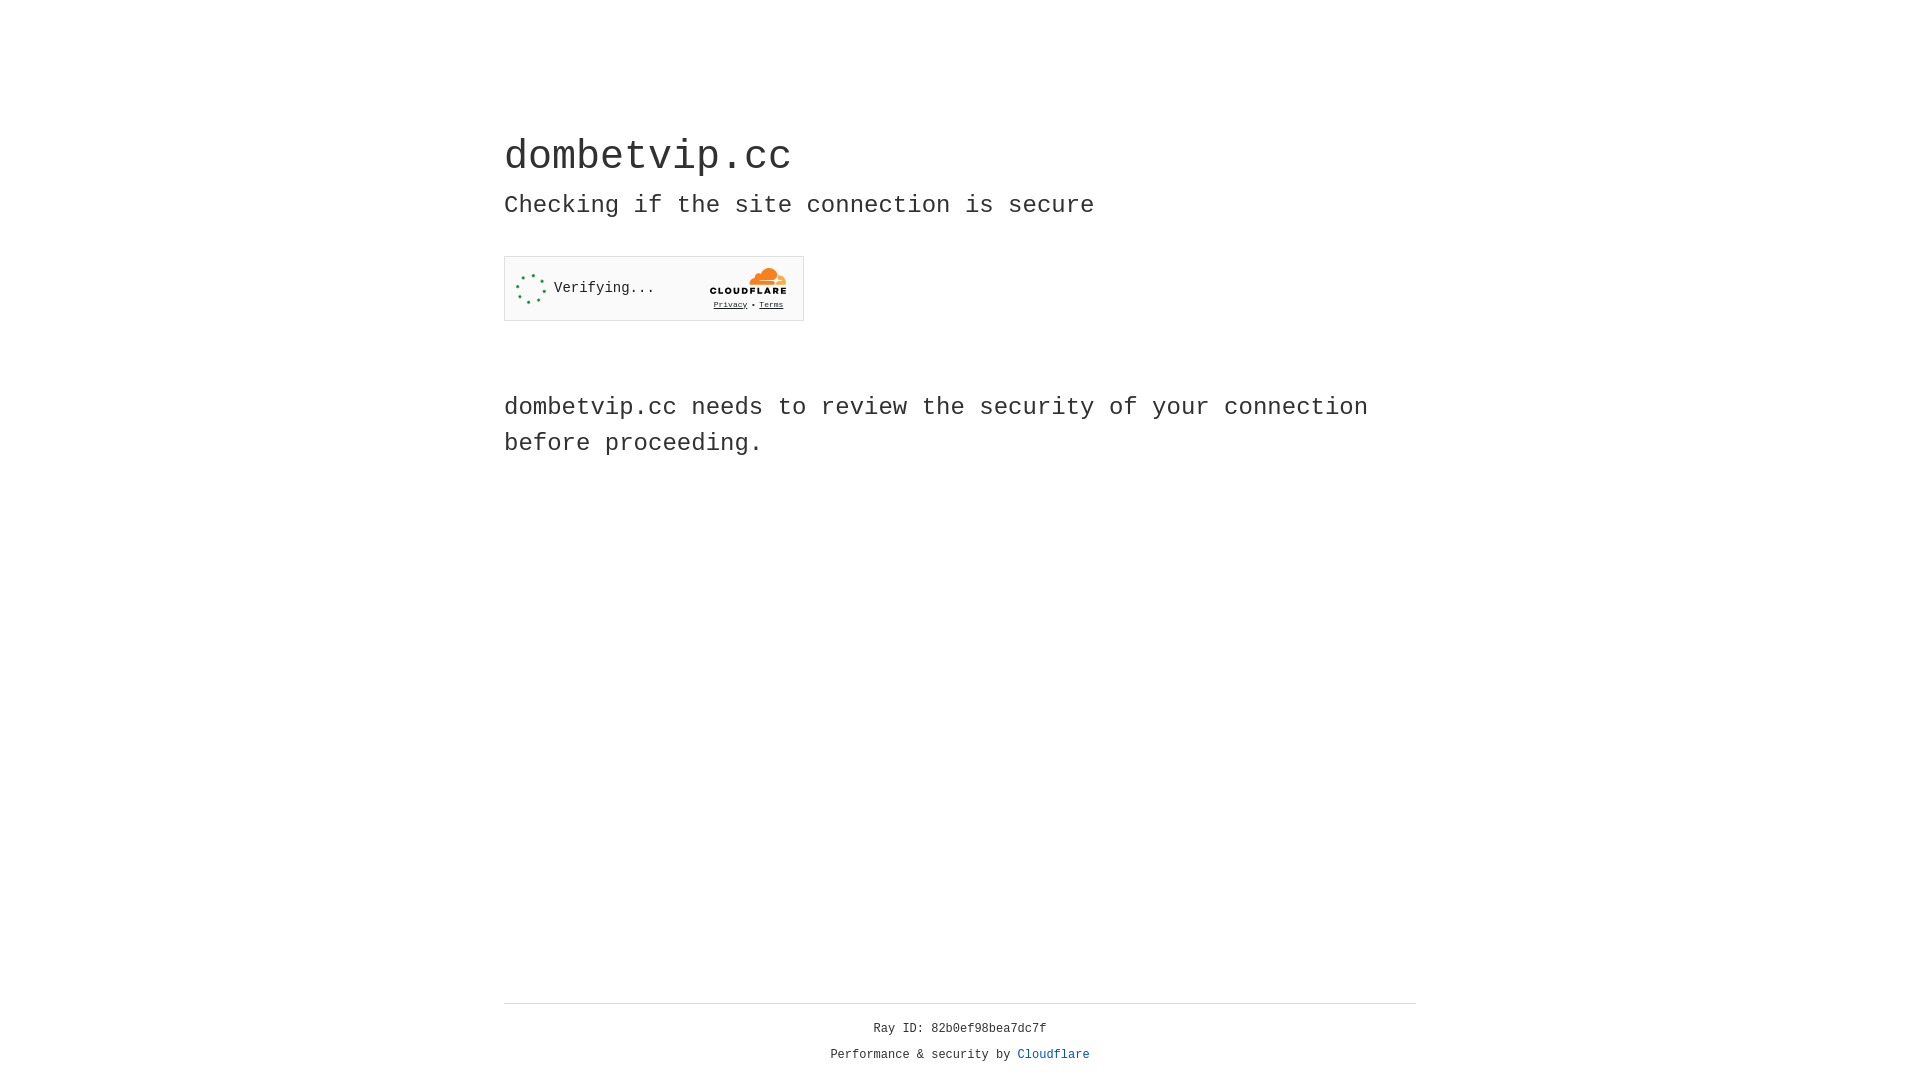 Image resolution: width=1920 pixels, height=1080 pixels. What do you see at coordinates (654, 288) in the screenshot?
I see `Widget containing a Cloudflare security challenge` at bounding box center [654, 288].